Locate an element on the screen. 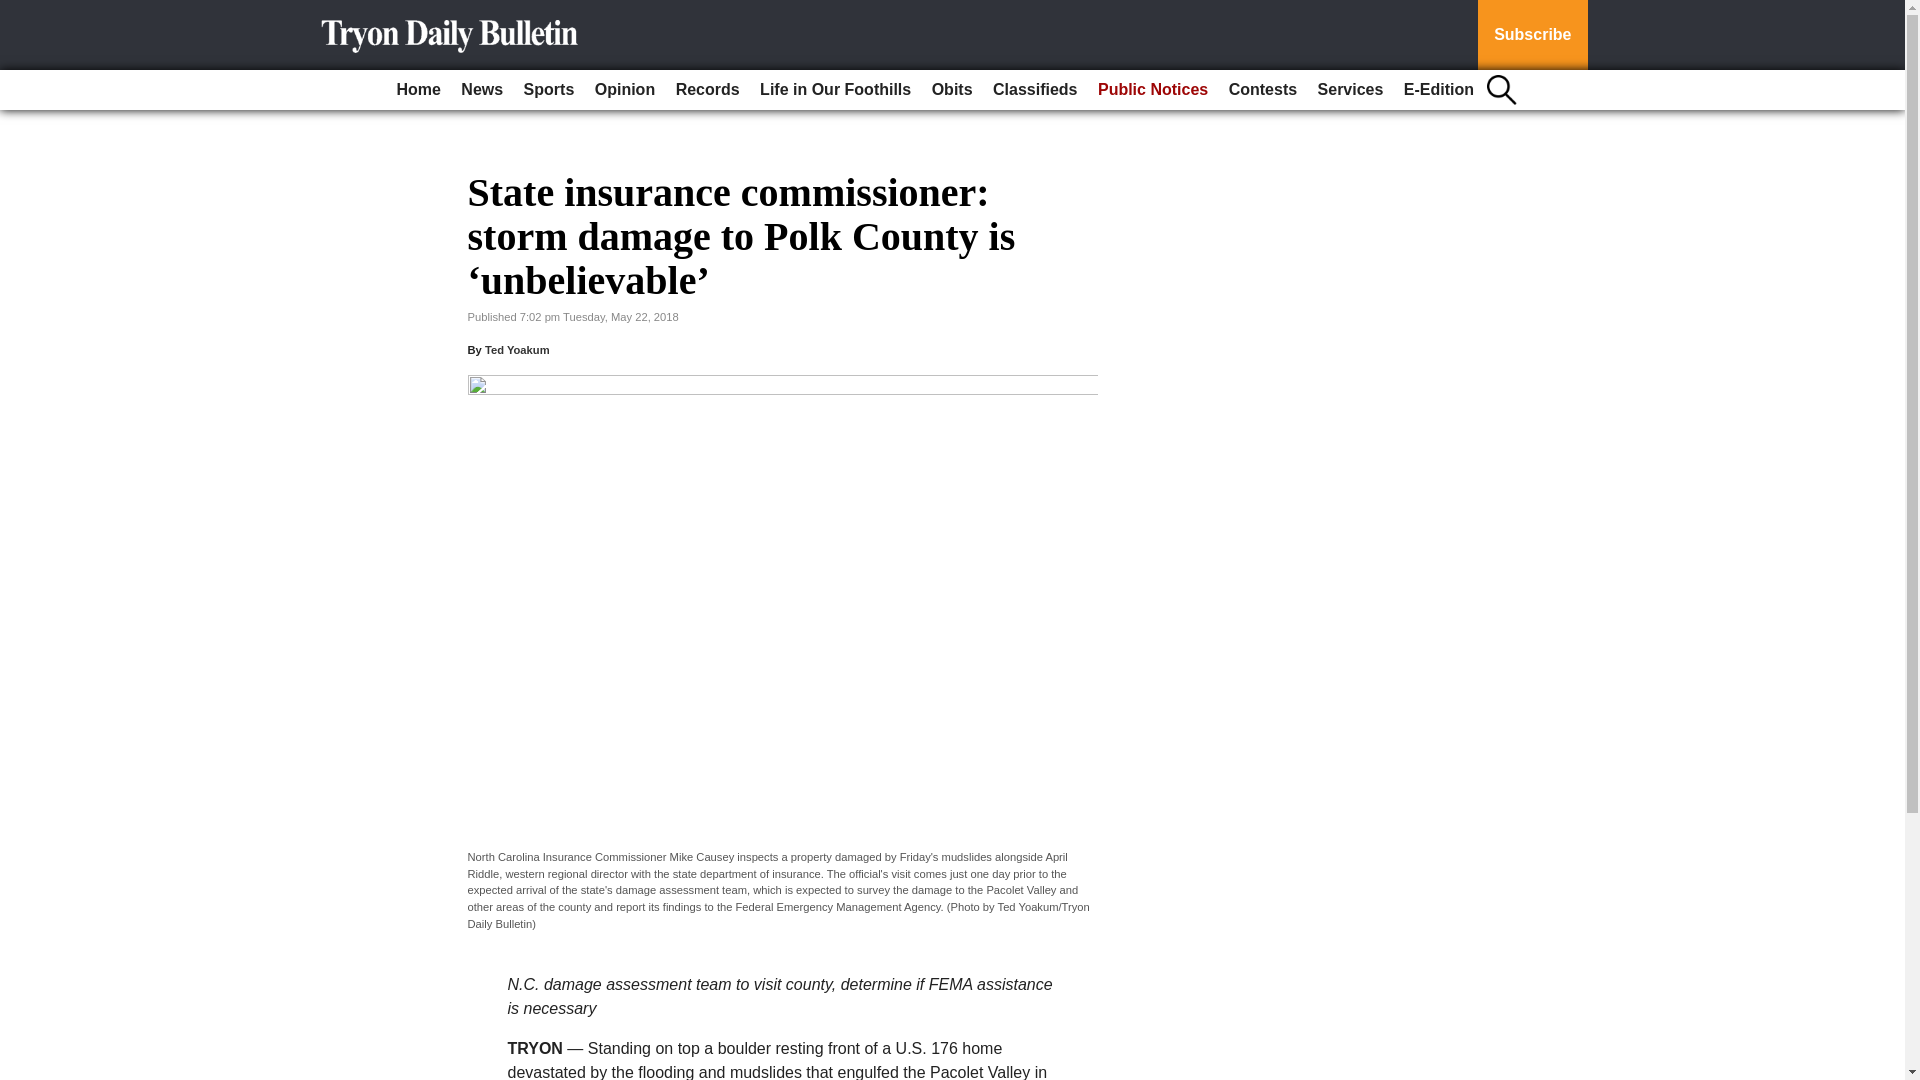  Opinion is located at coordinates (624, 90).